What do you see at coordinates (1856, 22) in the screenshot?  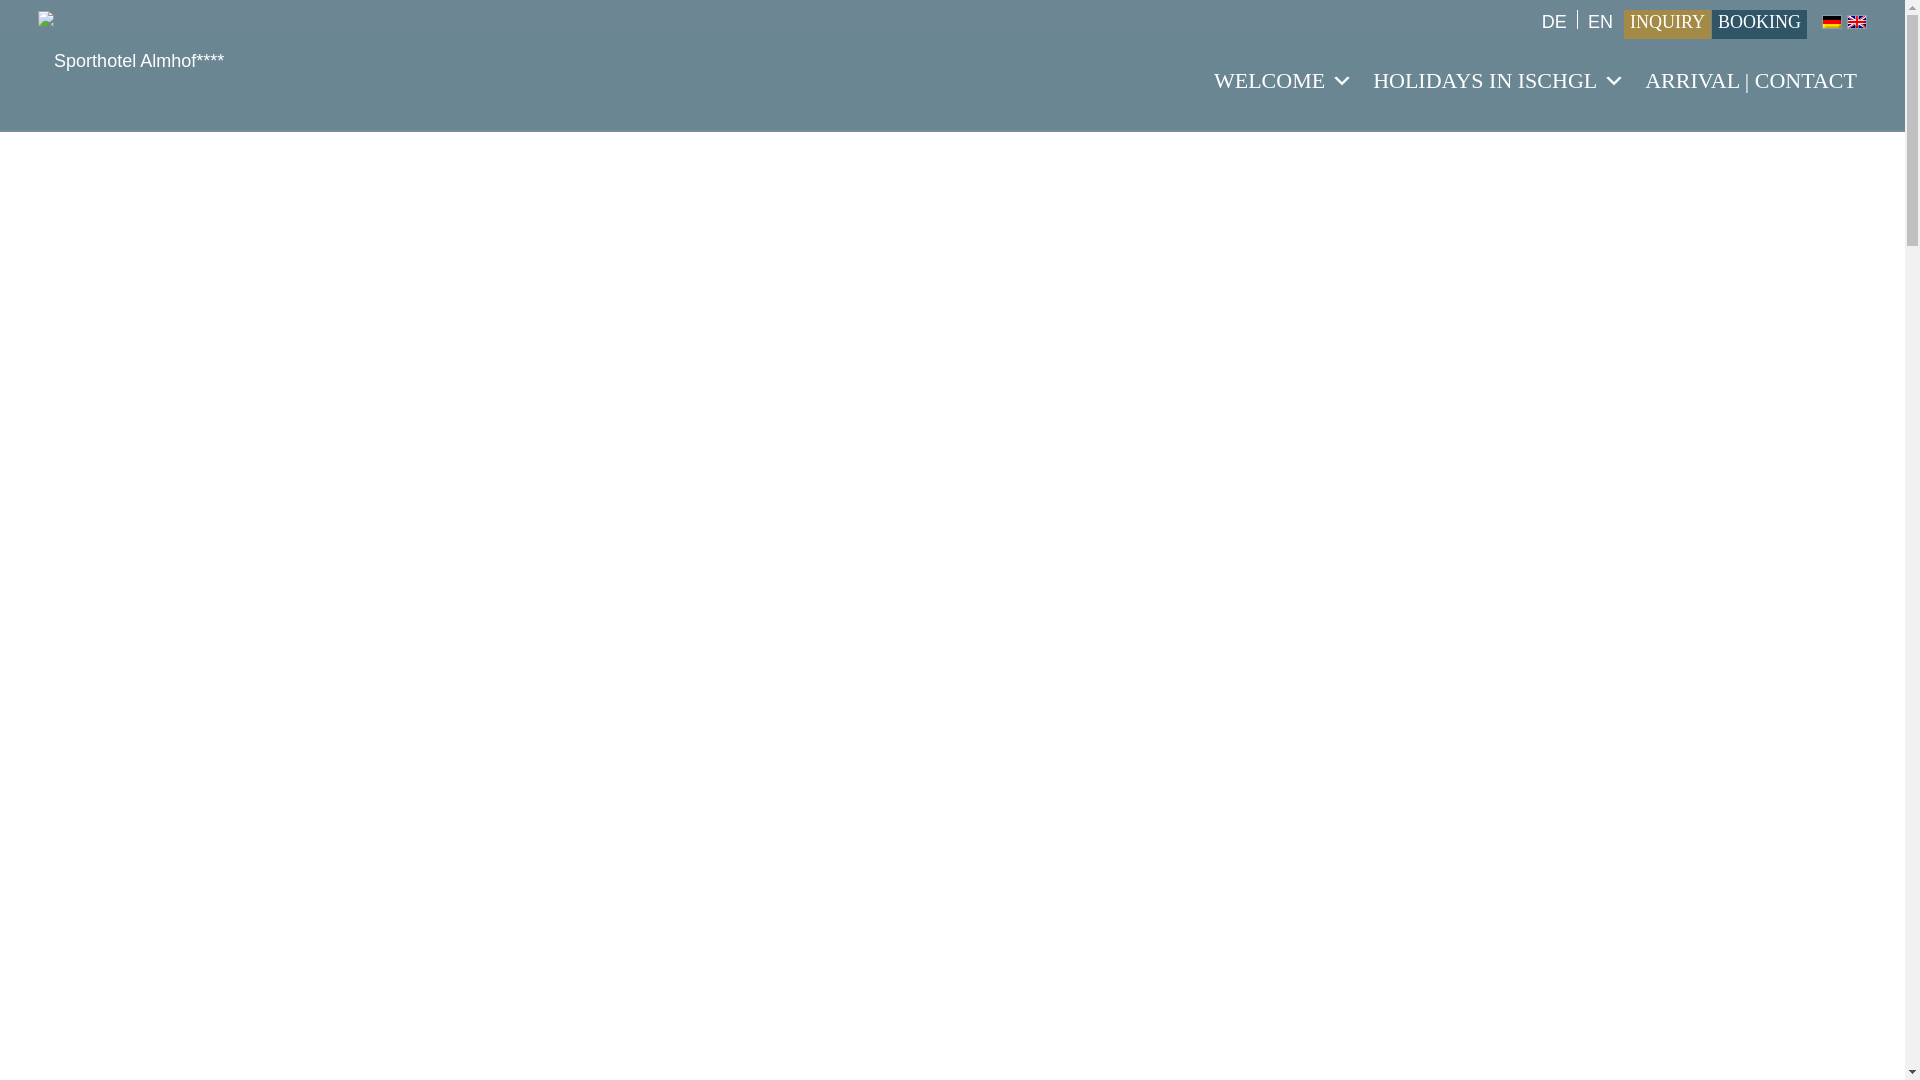 I see `EN` at bounding box center [1856, 22].